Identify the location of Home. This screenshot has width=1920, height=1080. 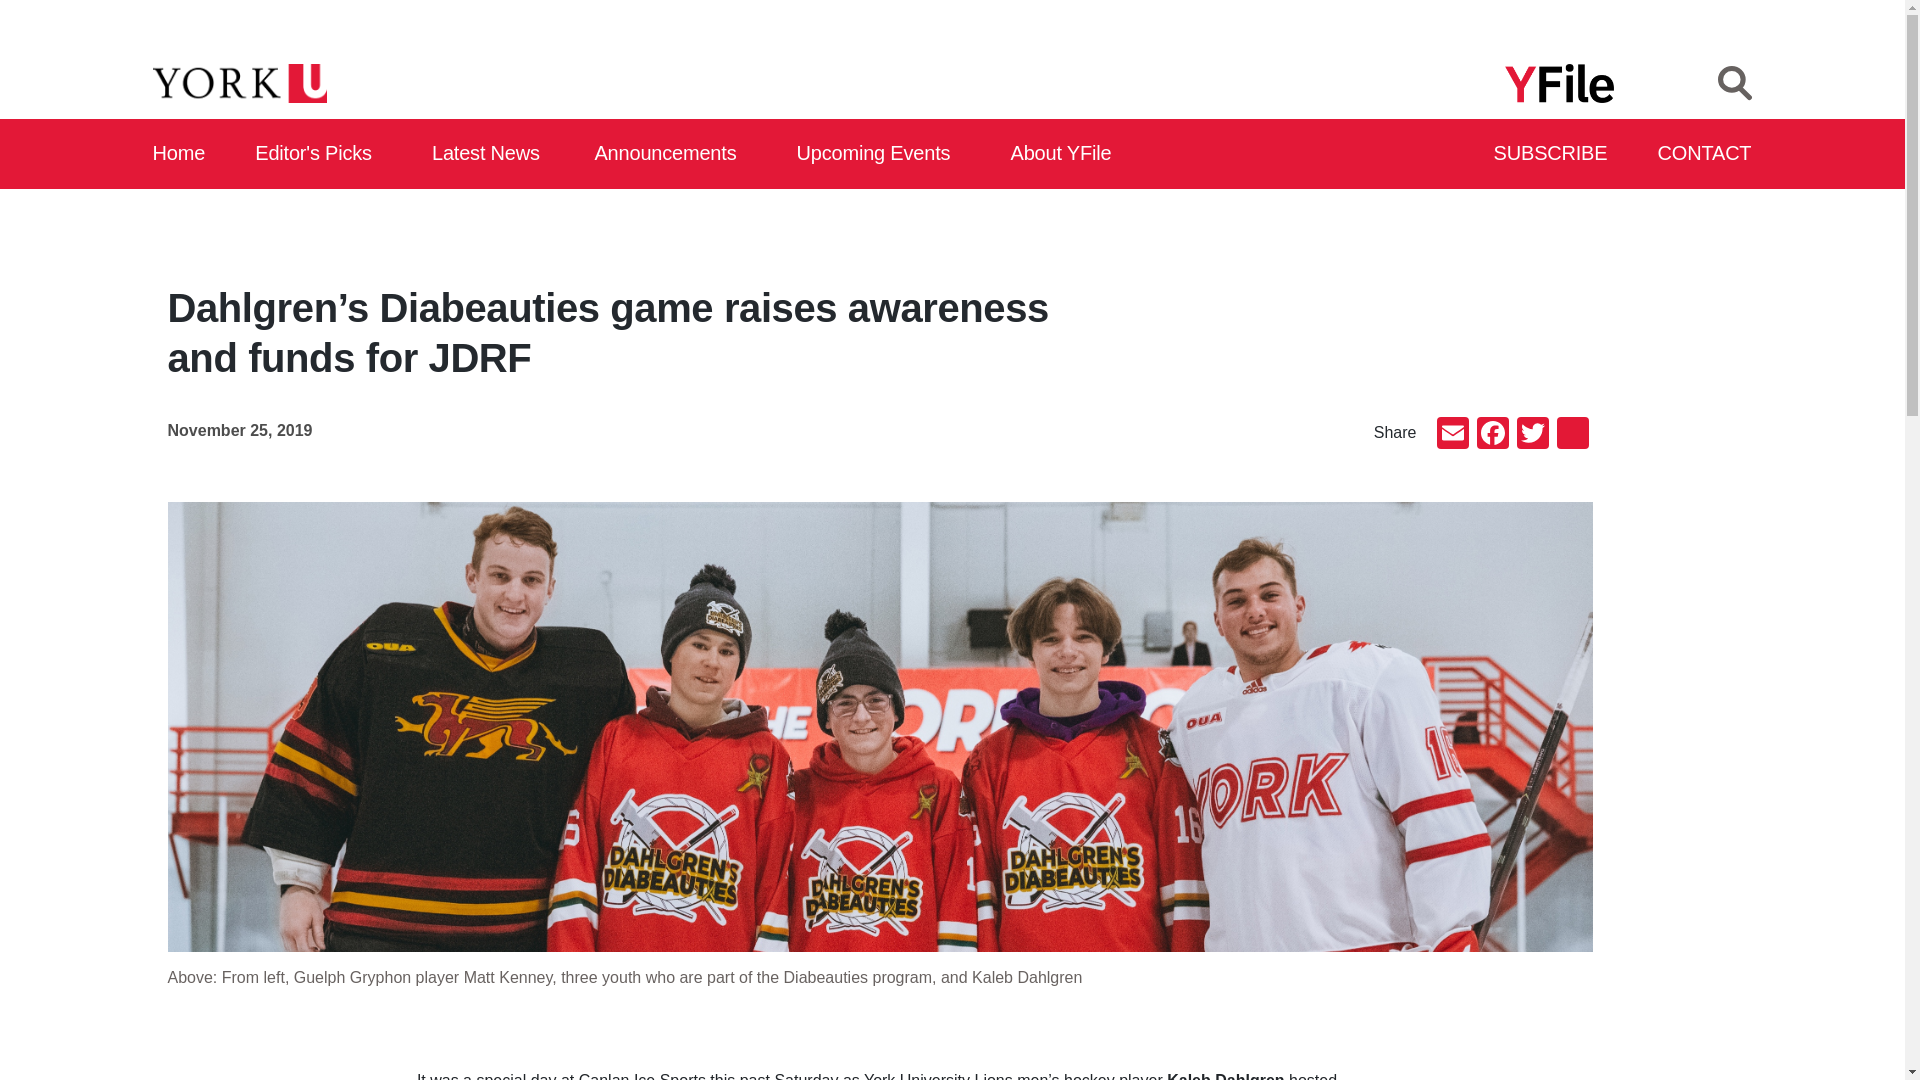
(179, 154).